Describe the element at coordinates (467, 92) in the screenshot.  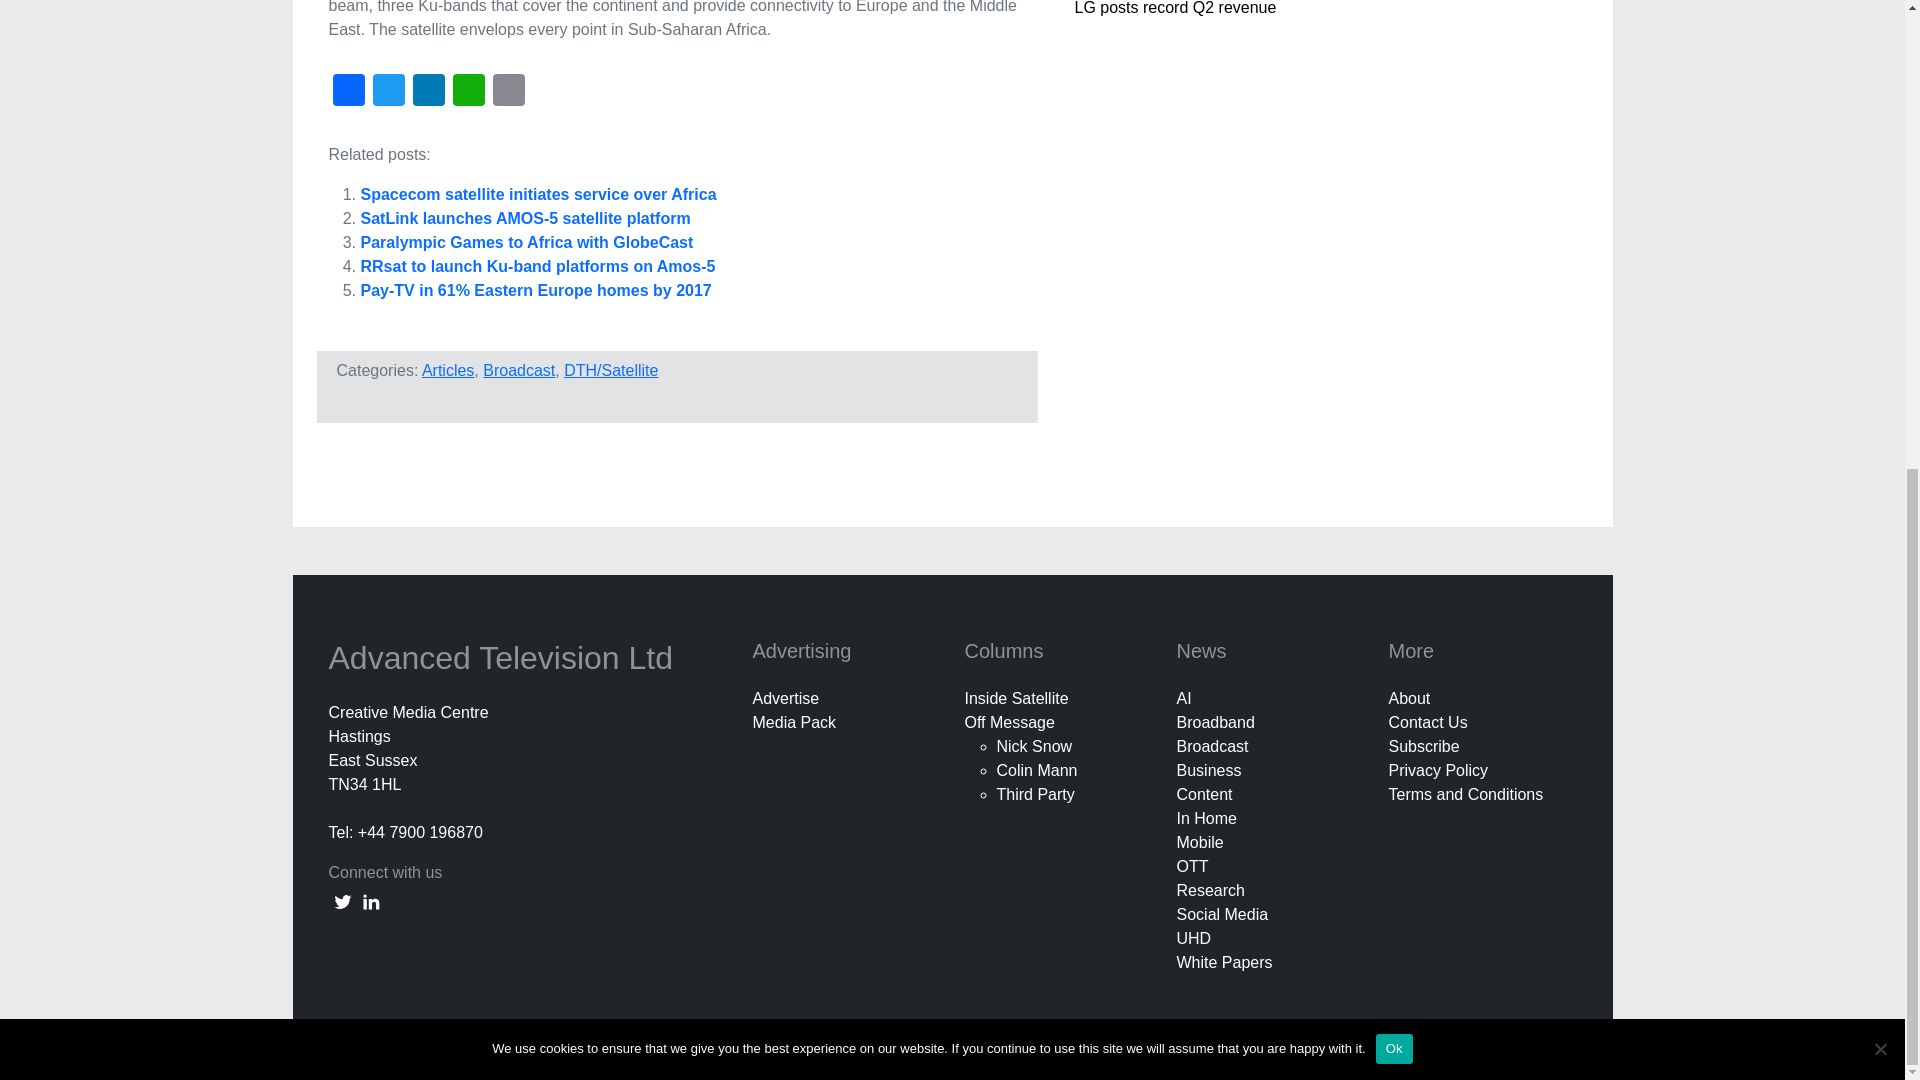
I see `WhatsApp` at that location.